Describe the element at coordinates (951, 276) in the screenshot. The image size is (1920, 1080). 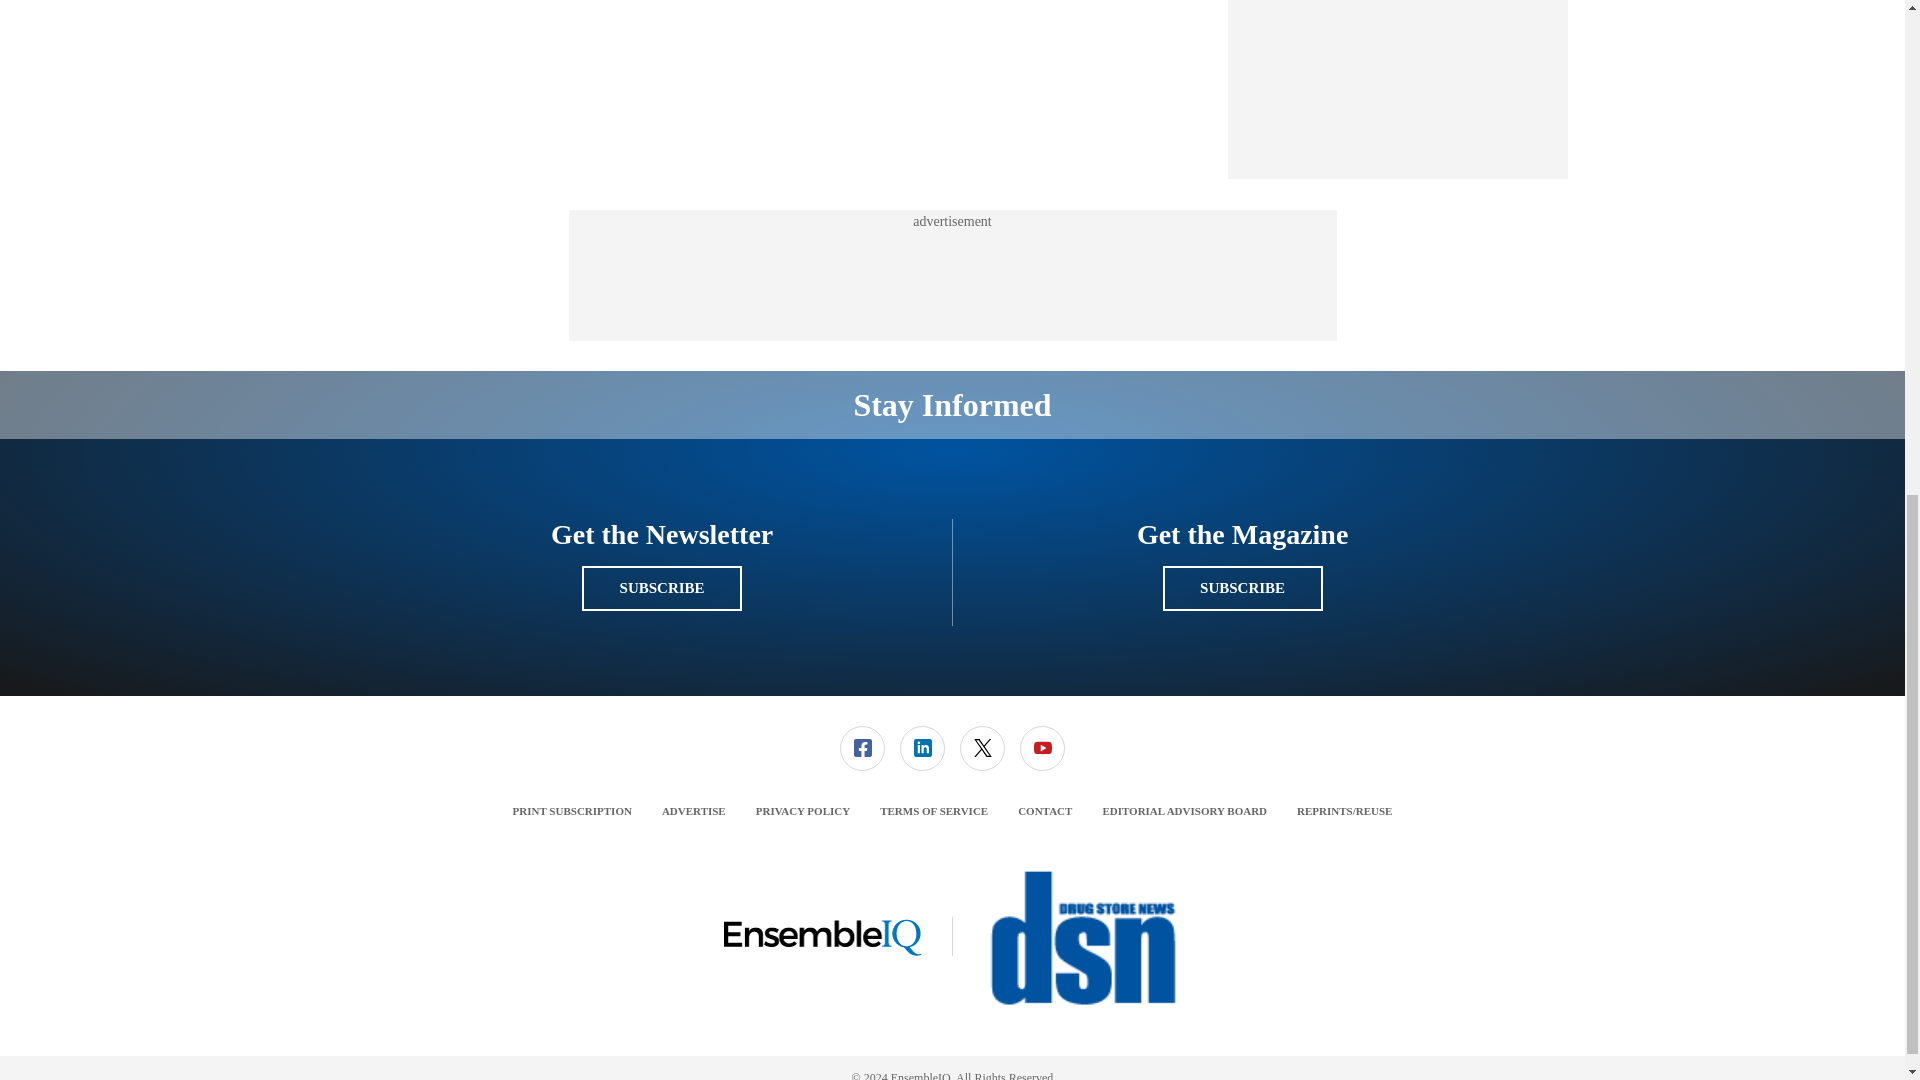
I see `3rd party ad content` at that location.